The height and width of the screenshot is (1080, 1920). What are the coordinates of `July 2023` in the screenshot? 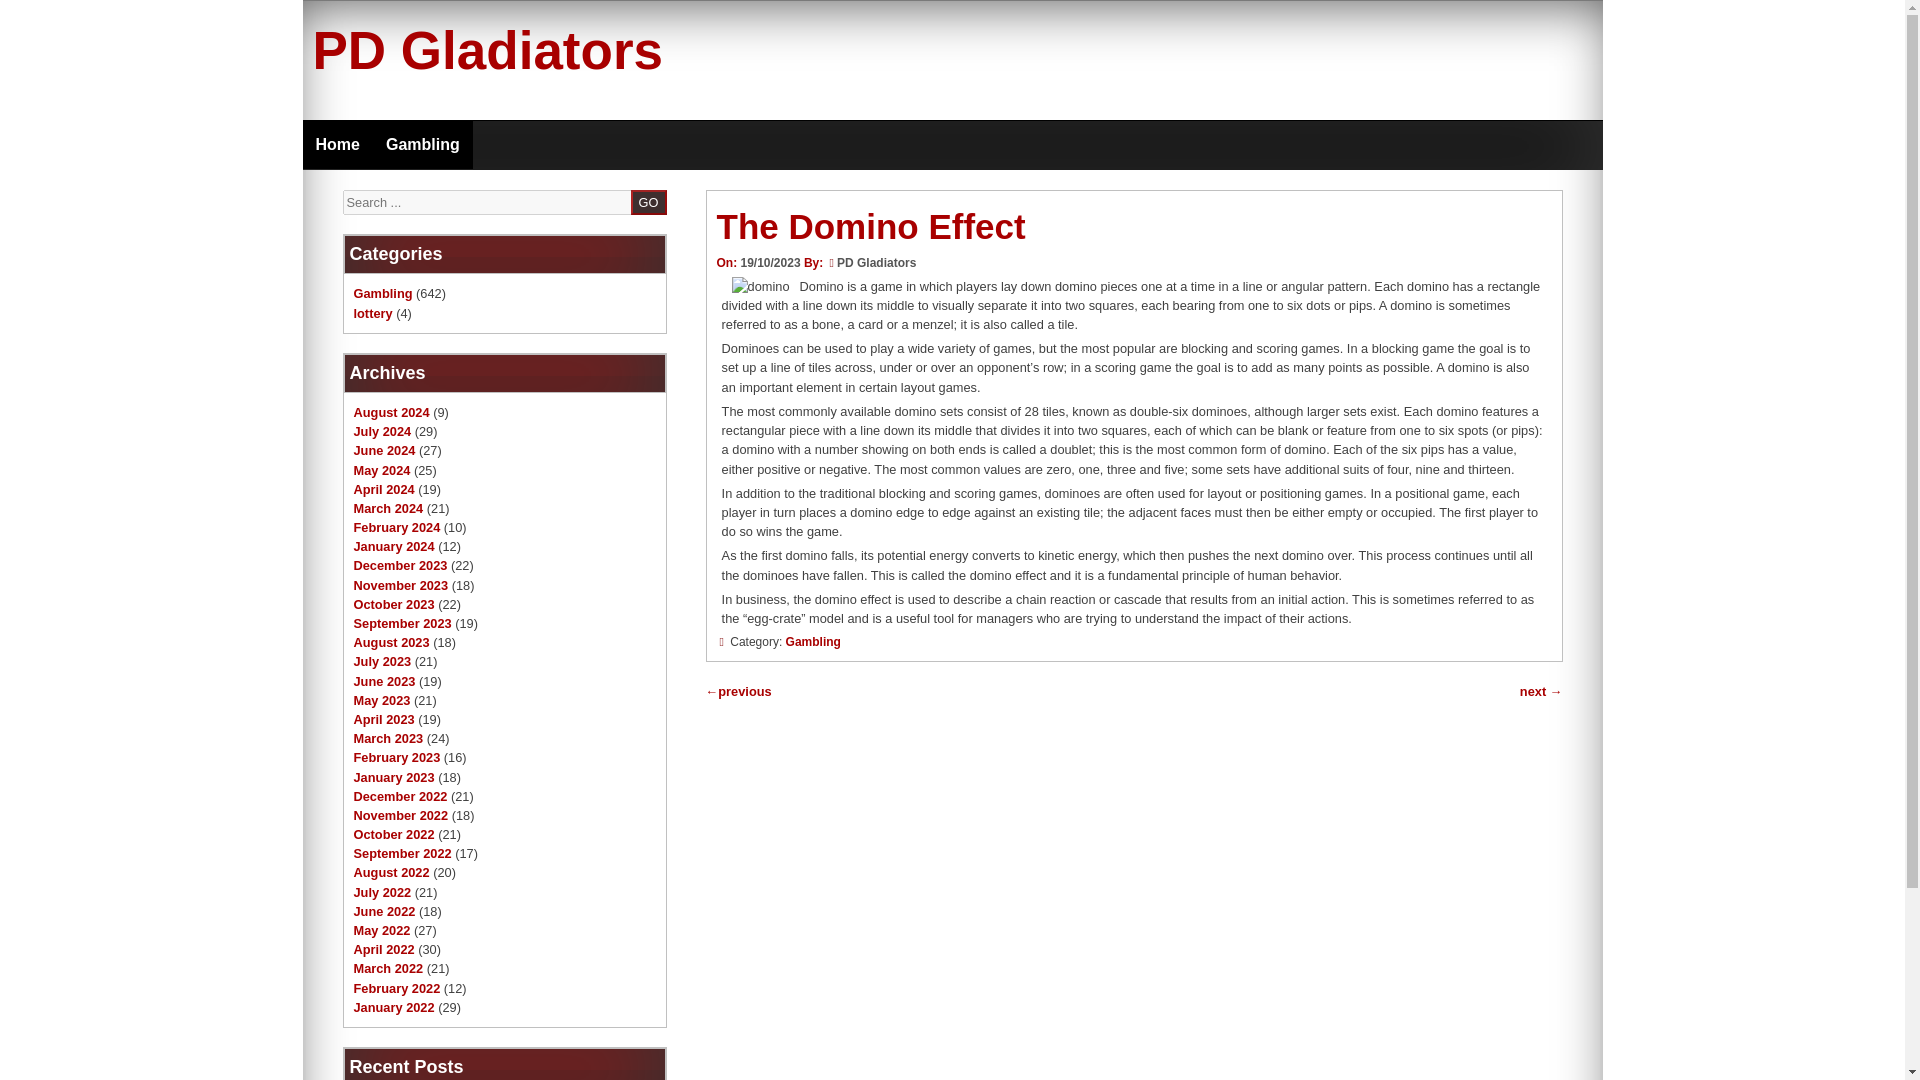 It's located at (382, 661).